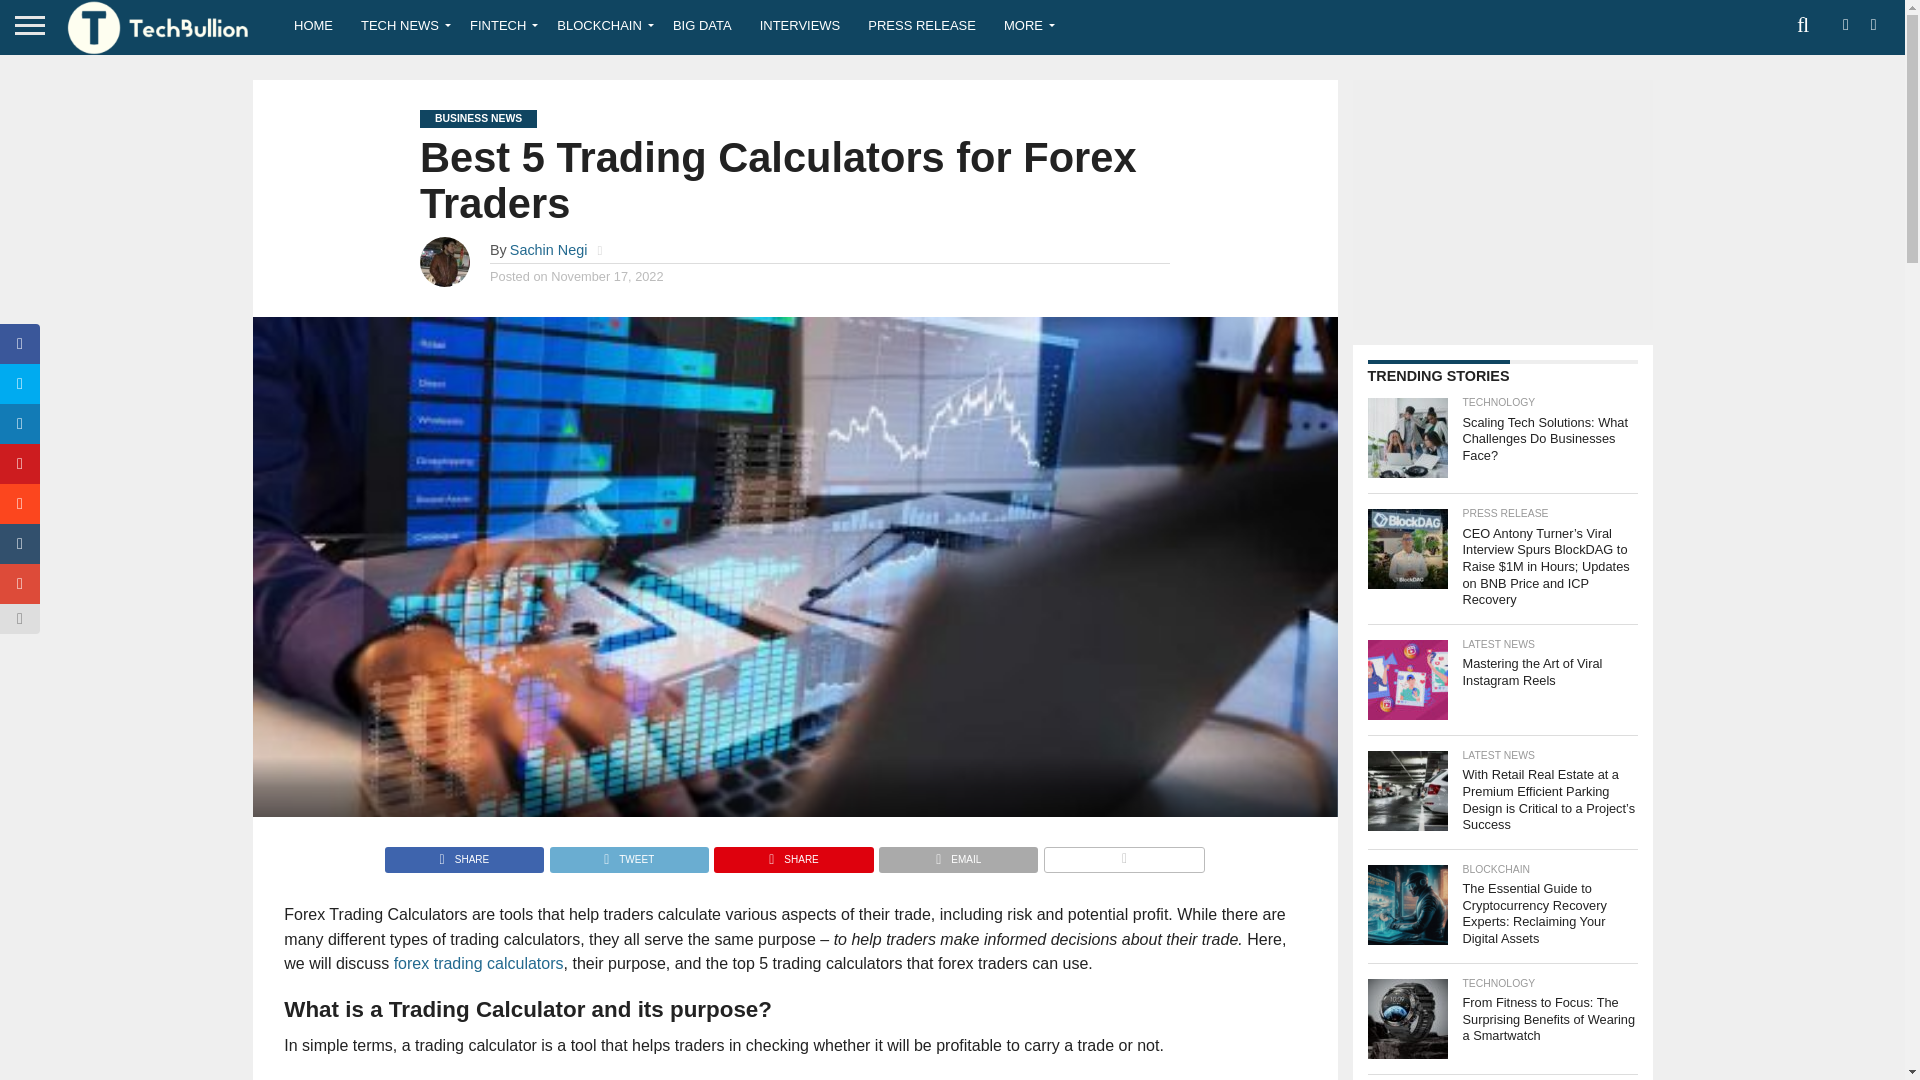 The width and height of the screenshot is (1920, 1080). Describe the element at coordinates (464, 854) in the screenshot. I see `Share on Facebook` at that location.